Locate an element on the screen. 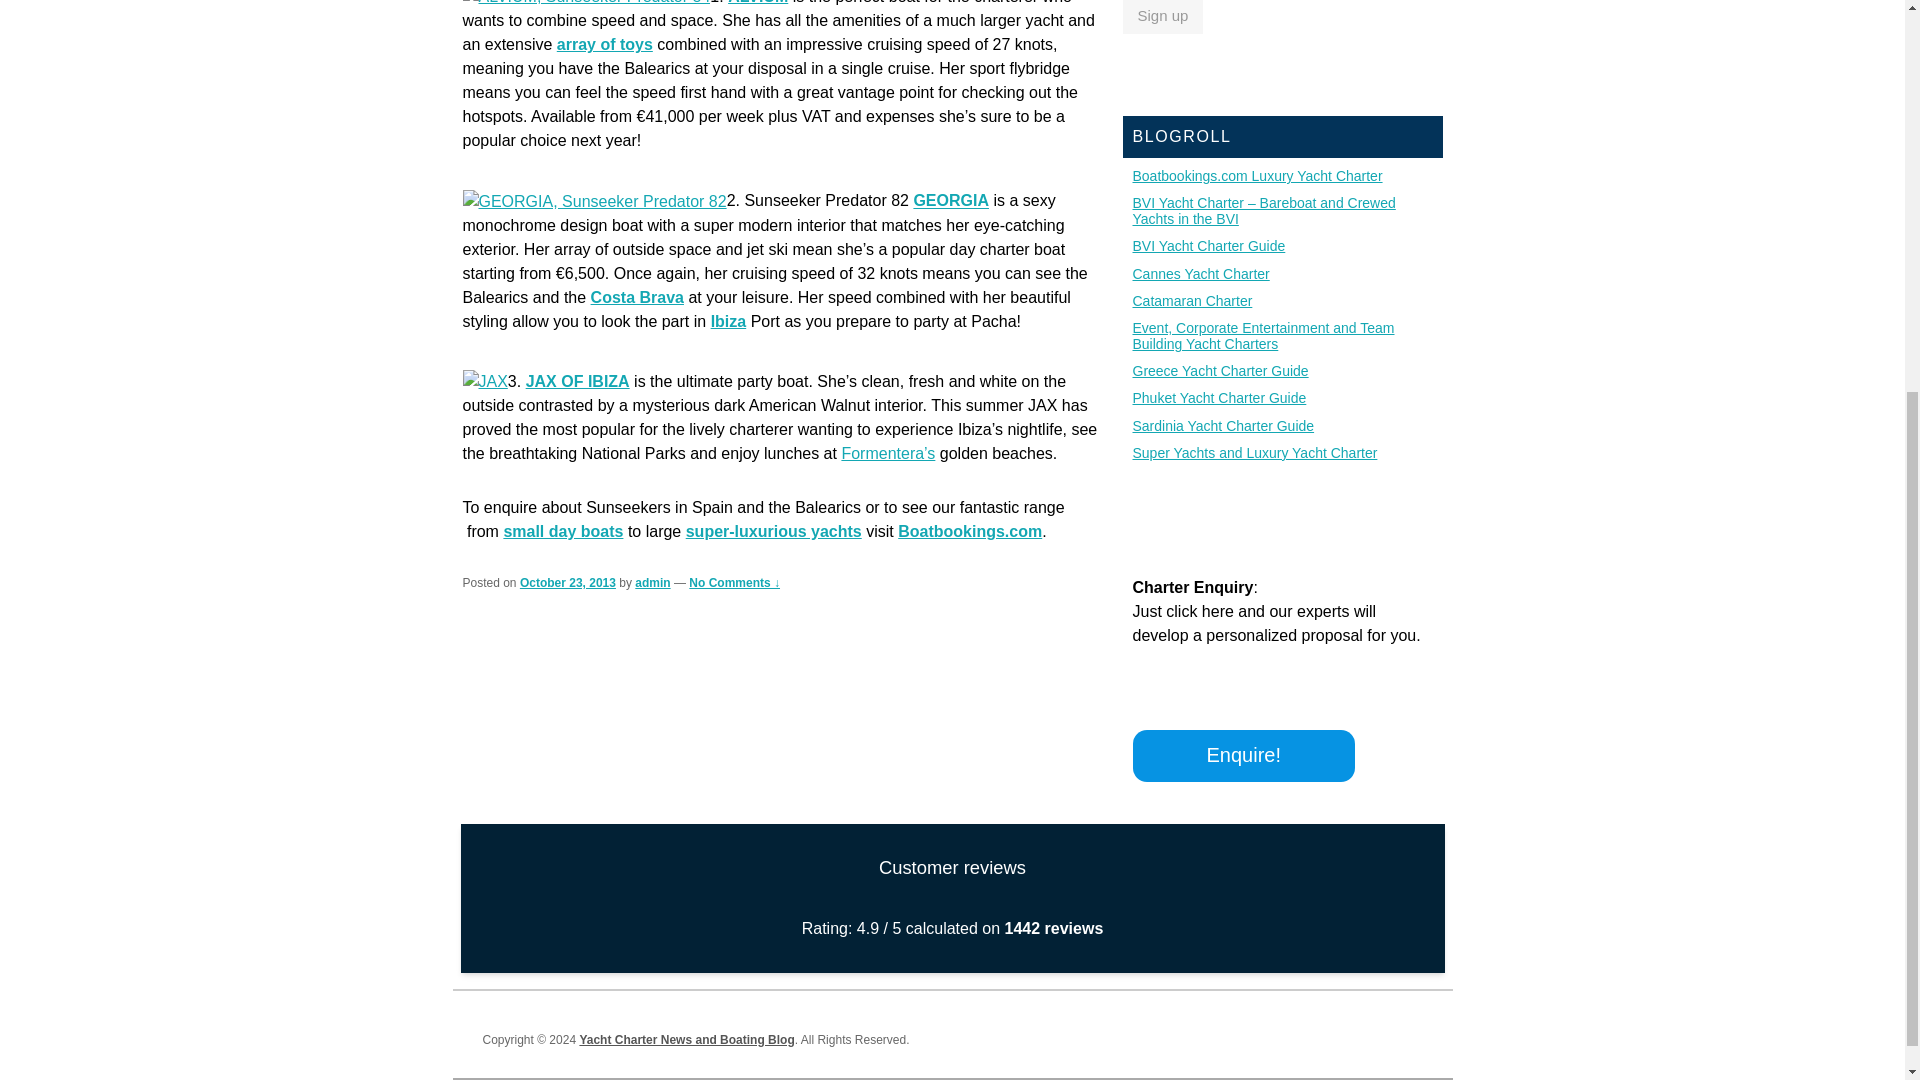 This screenshot has height=1080, width=1920. Costa Brava is located at coordinates (637, 297).